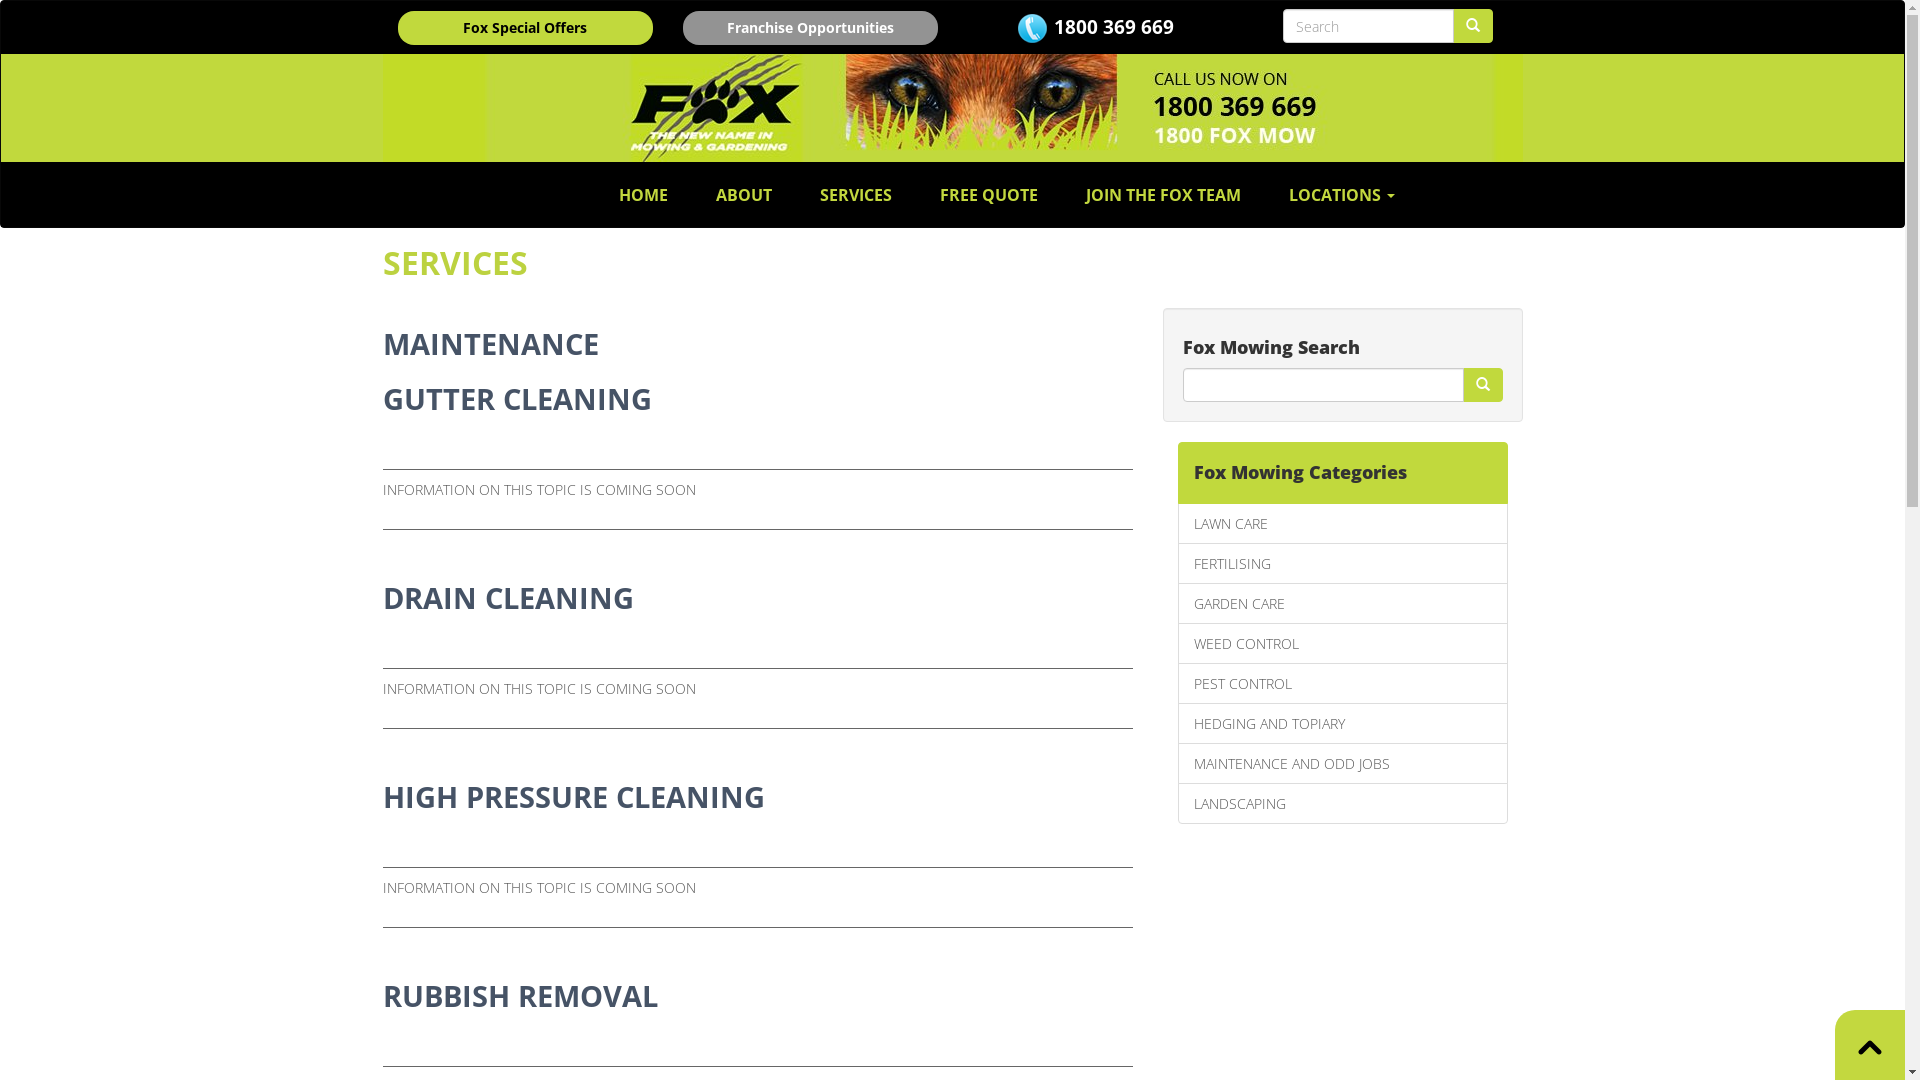  What do you see at coordinates (810, 28) in the screenshot?
I see `Franchise Opportunities` at bounding box center [810, 28].